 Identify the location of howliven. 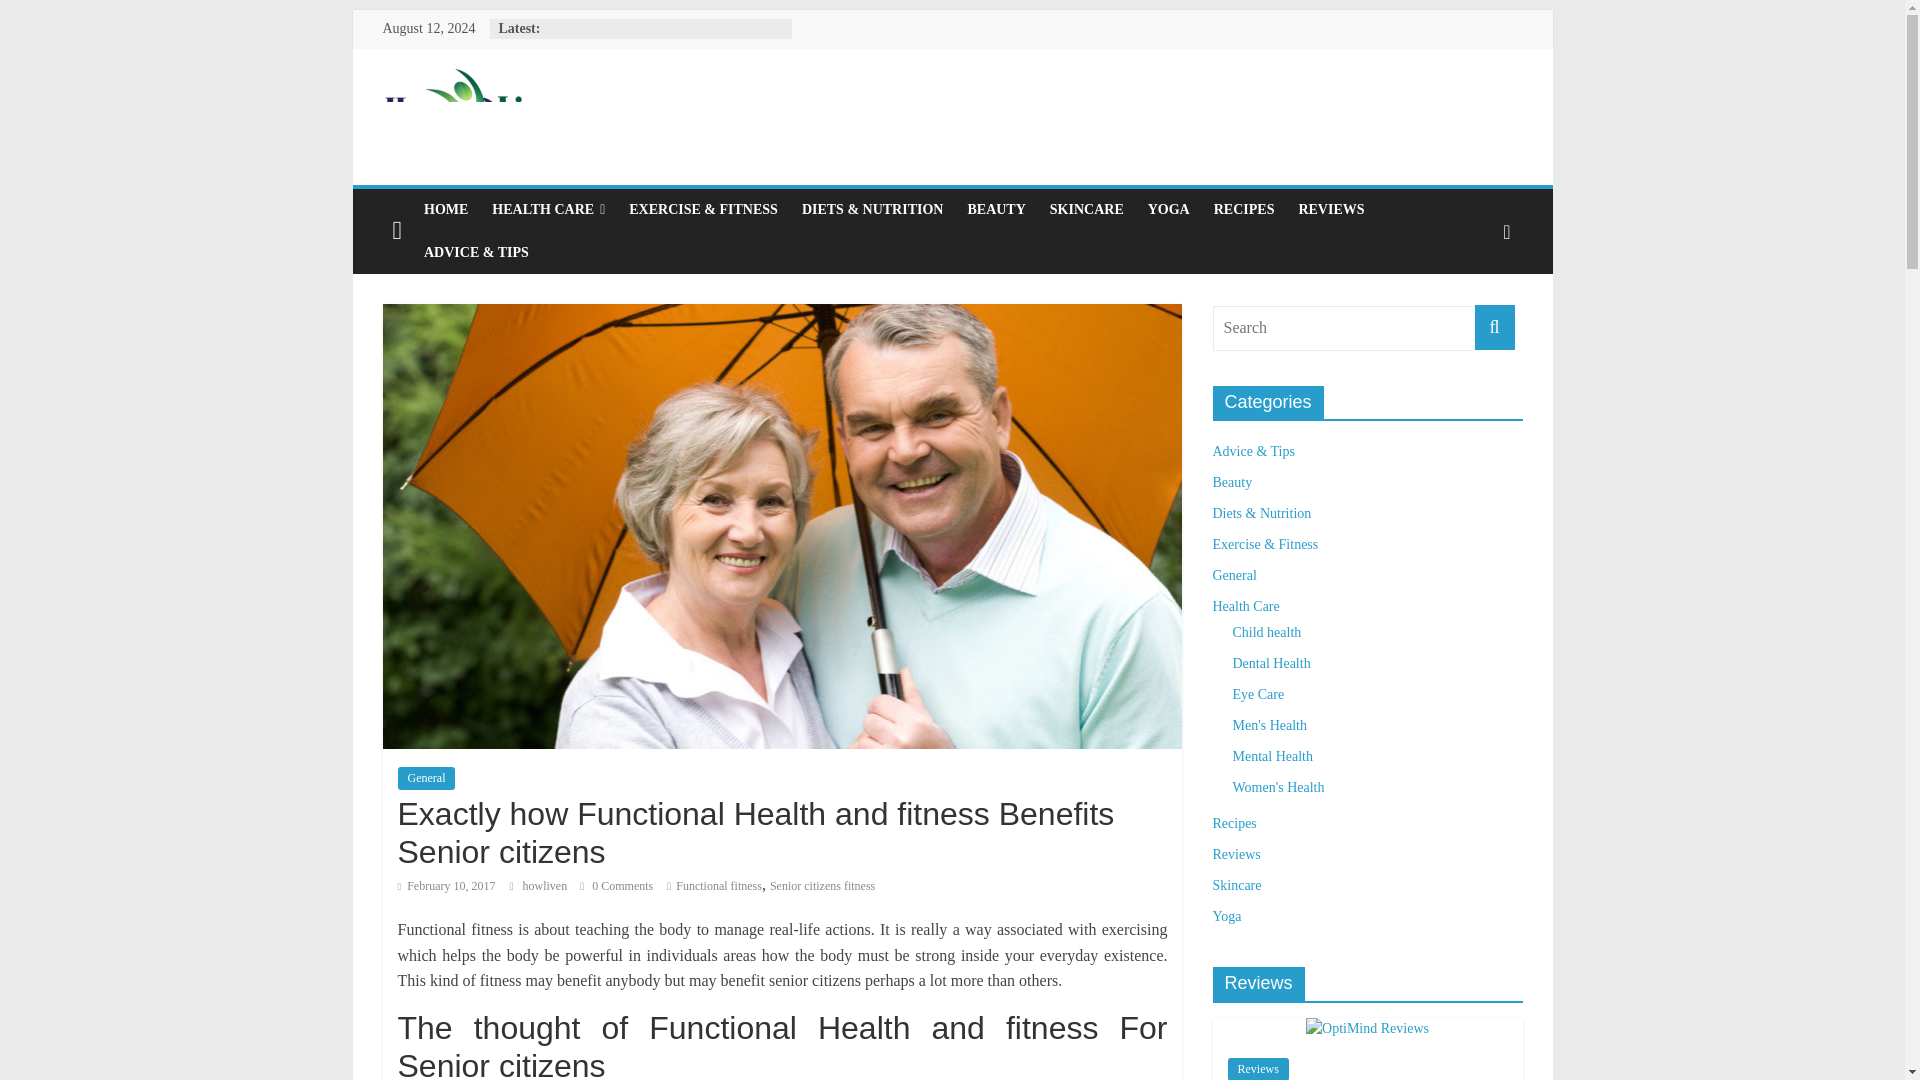
(546, 886).